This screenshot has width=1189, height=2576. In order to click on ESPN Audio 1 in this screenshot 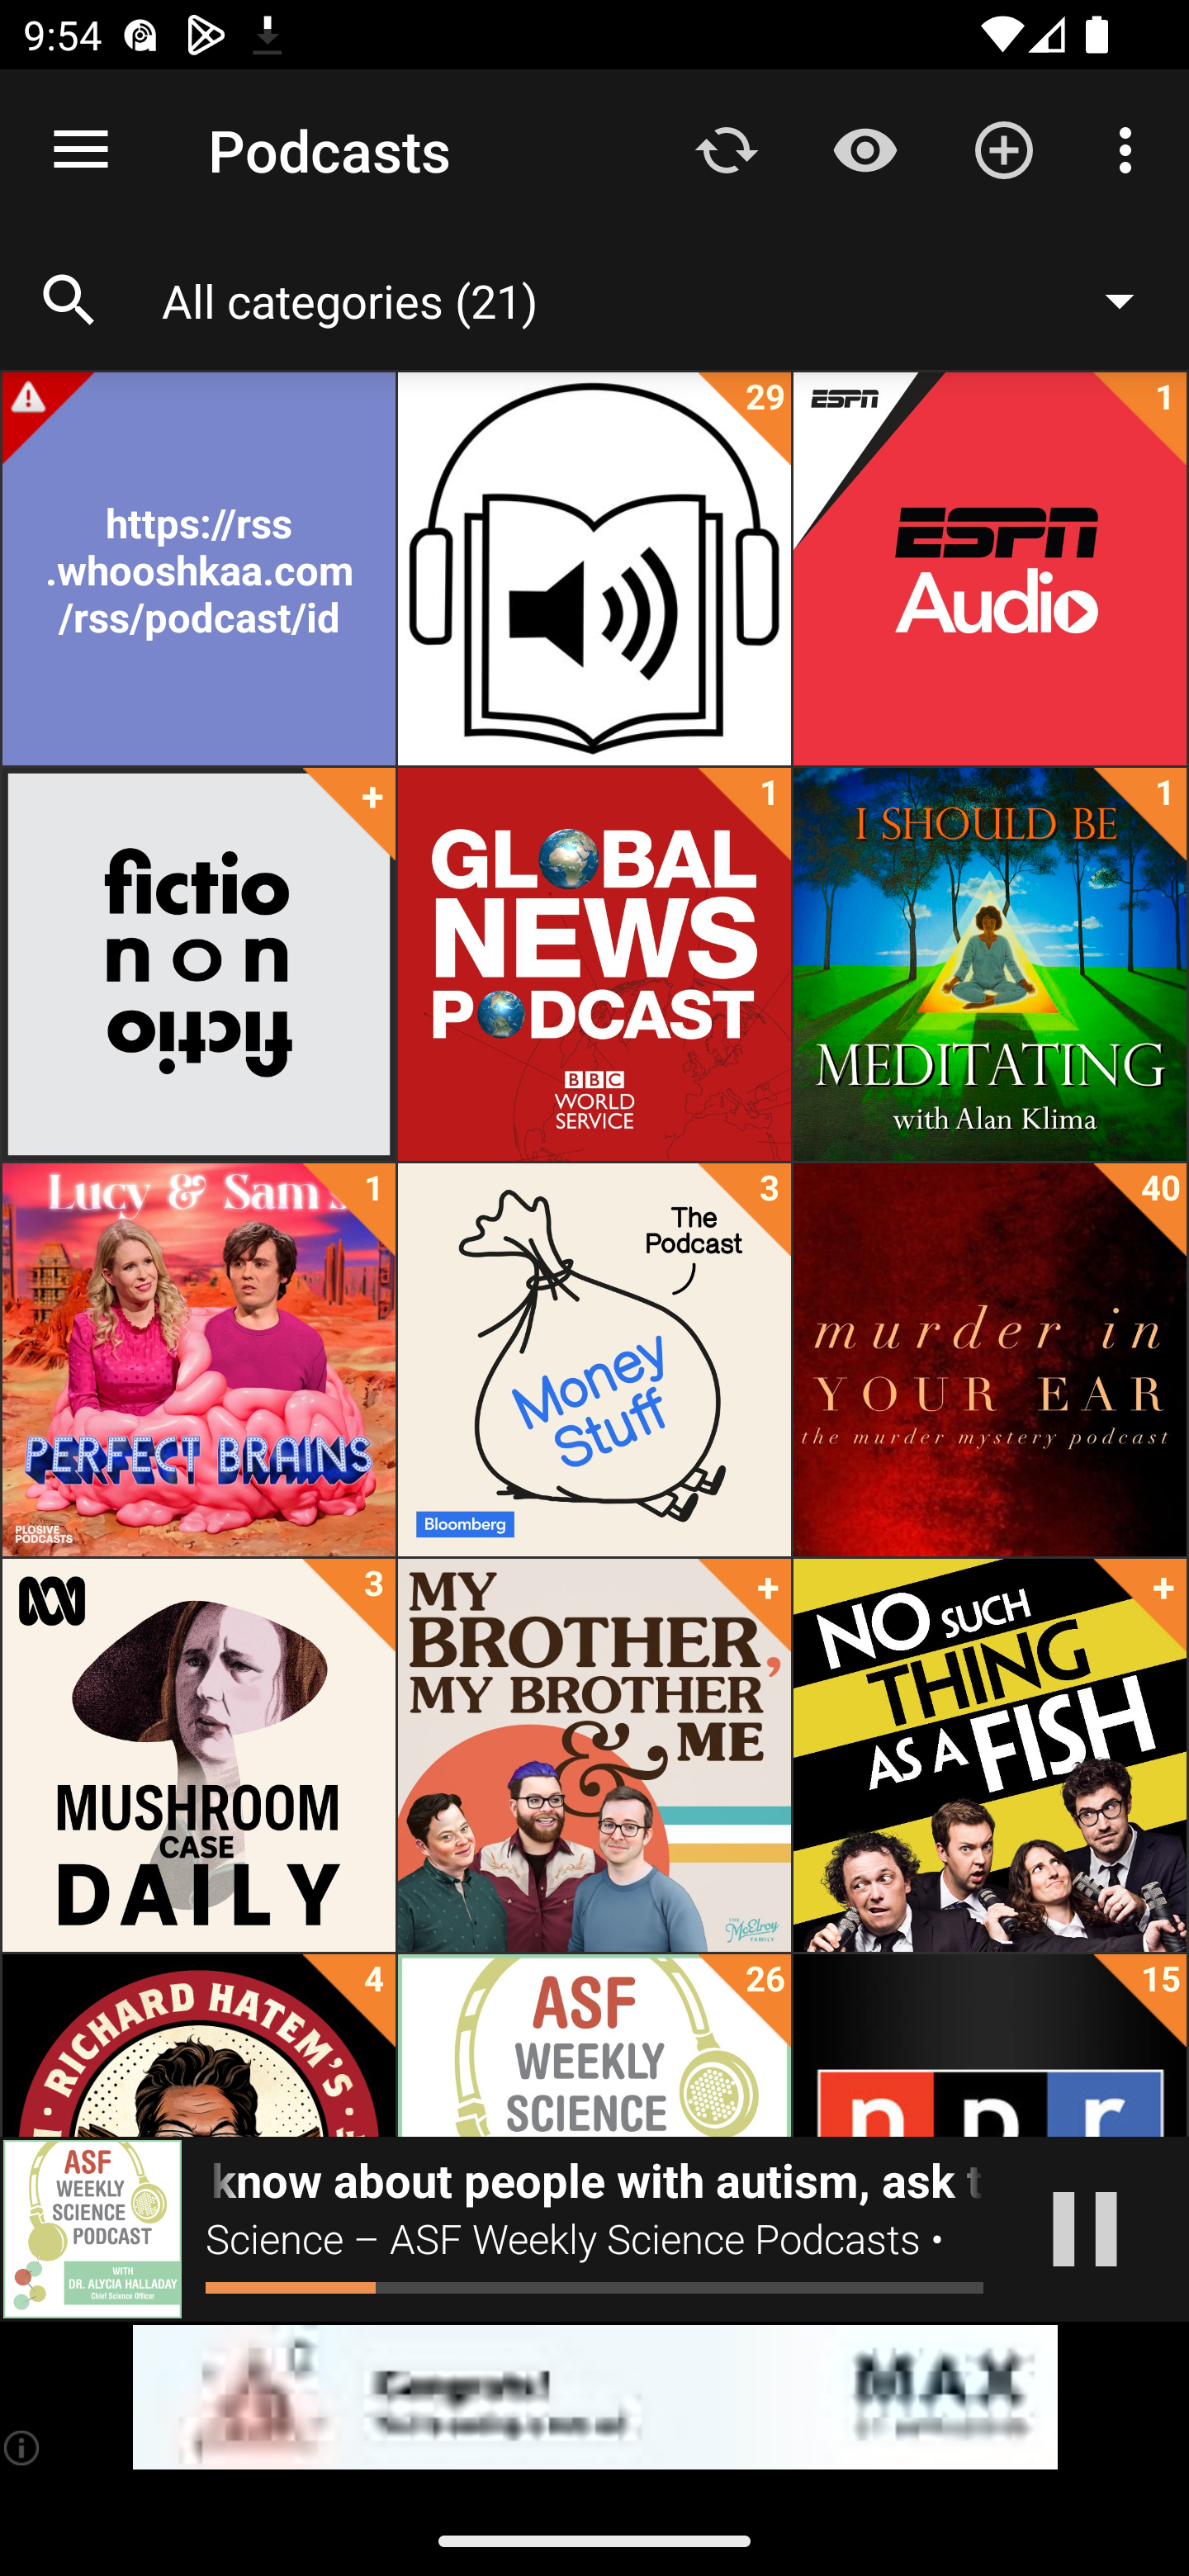, I will do `click(989, 569)`.